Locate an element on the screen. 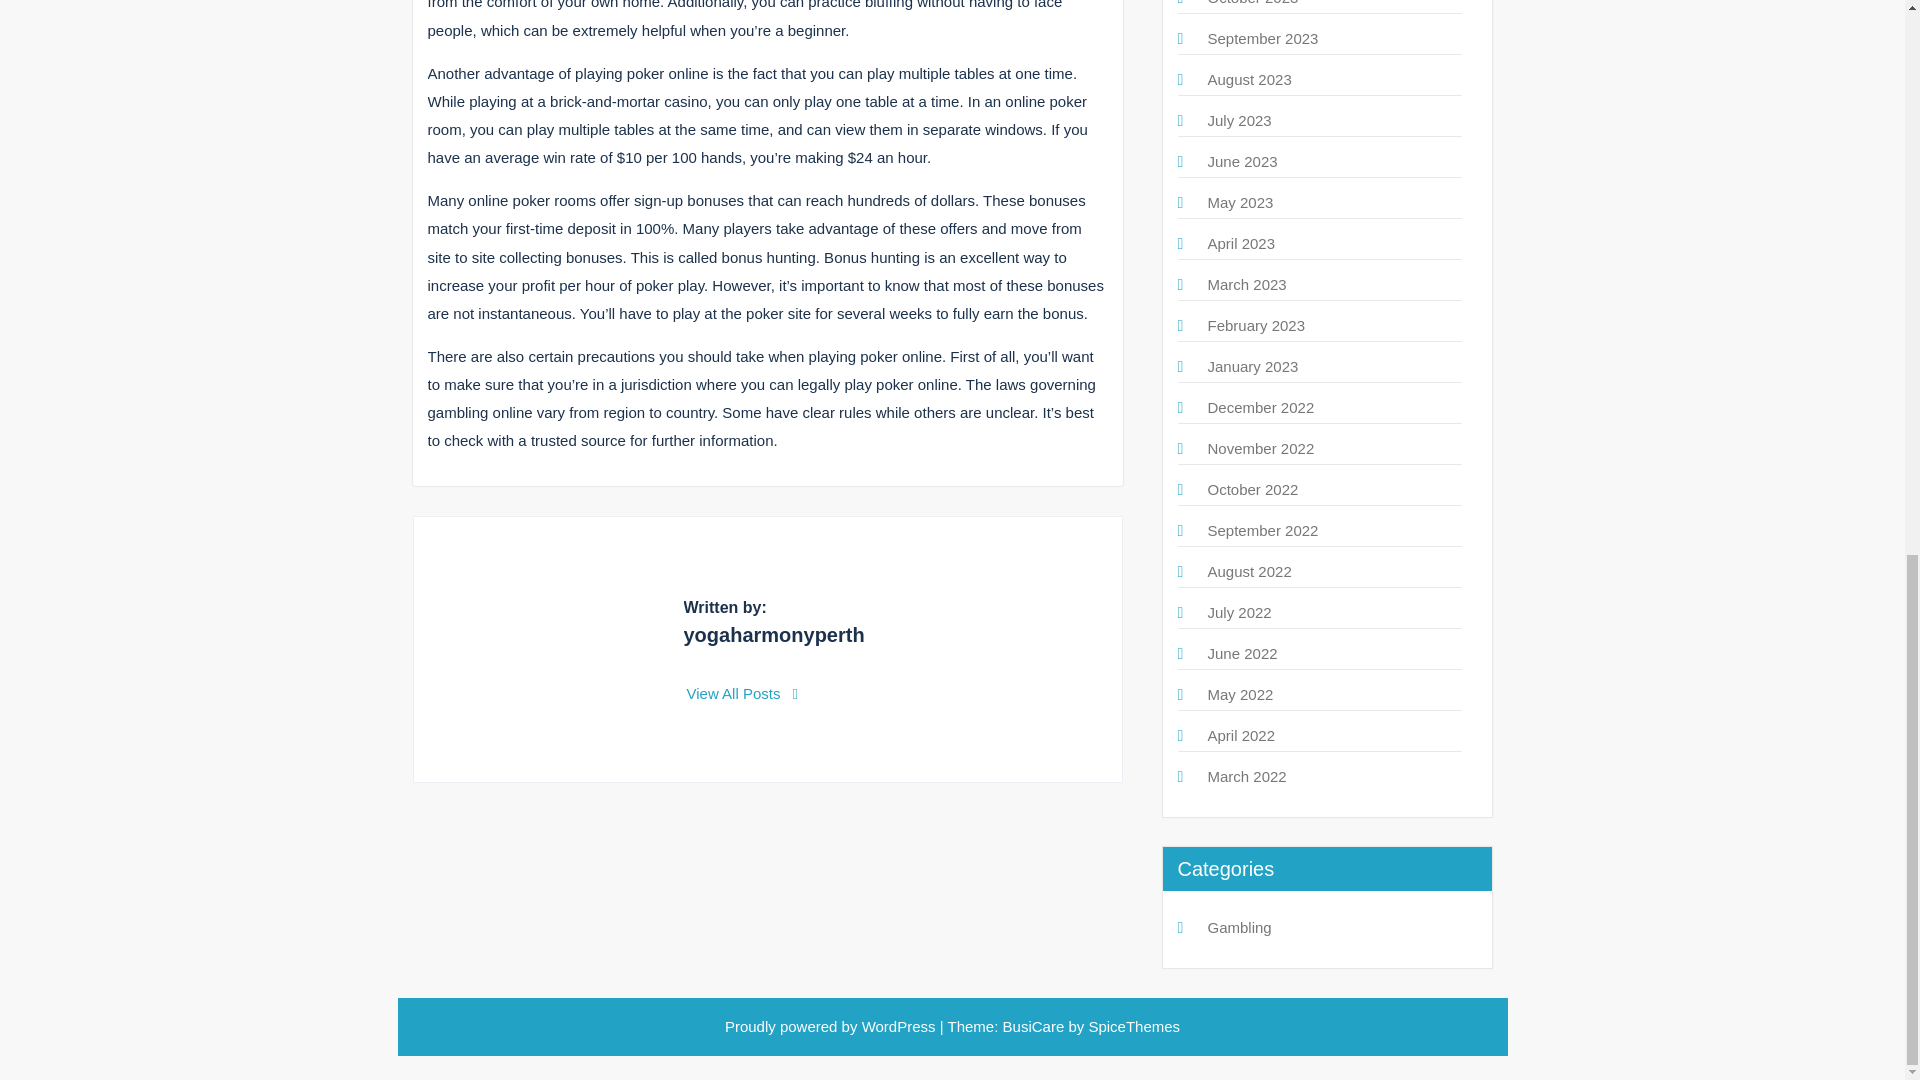  September 2023 is located at coordinates (1263, 38).